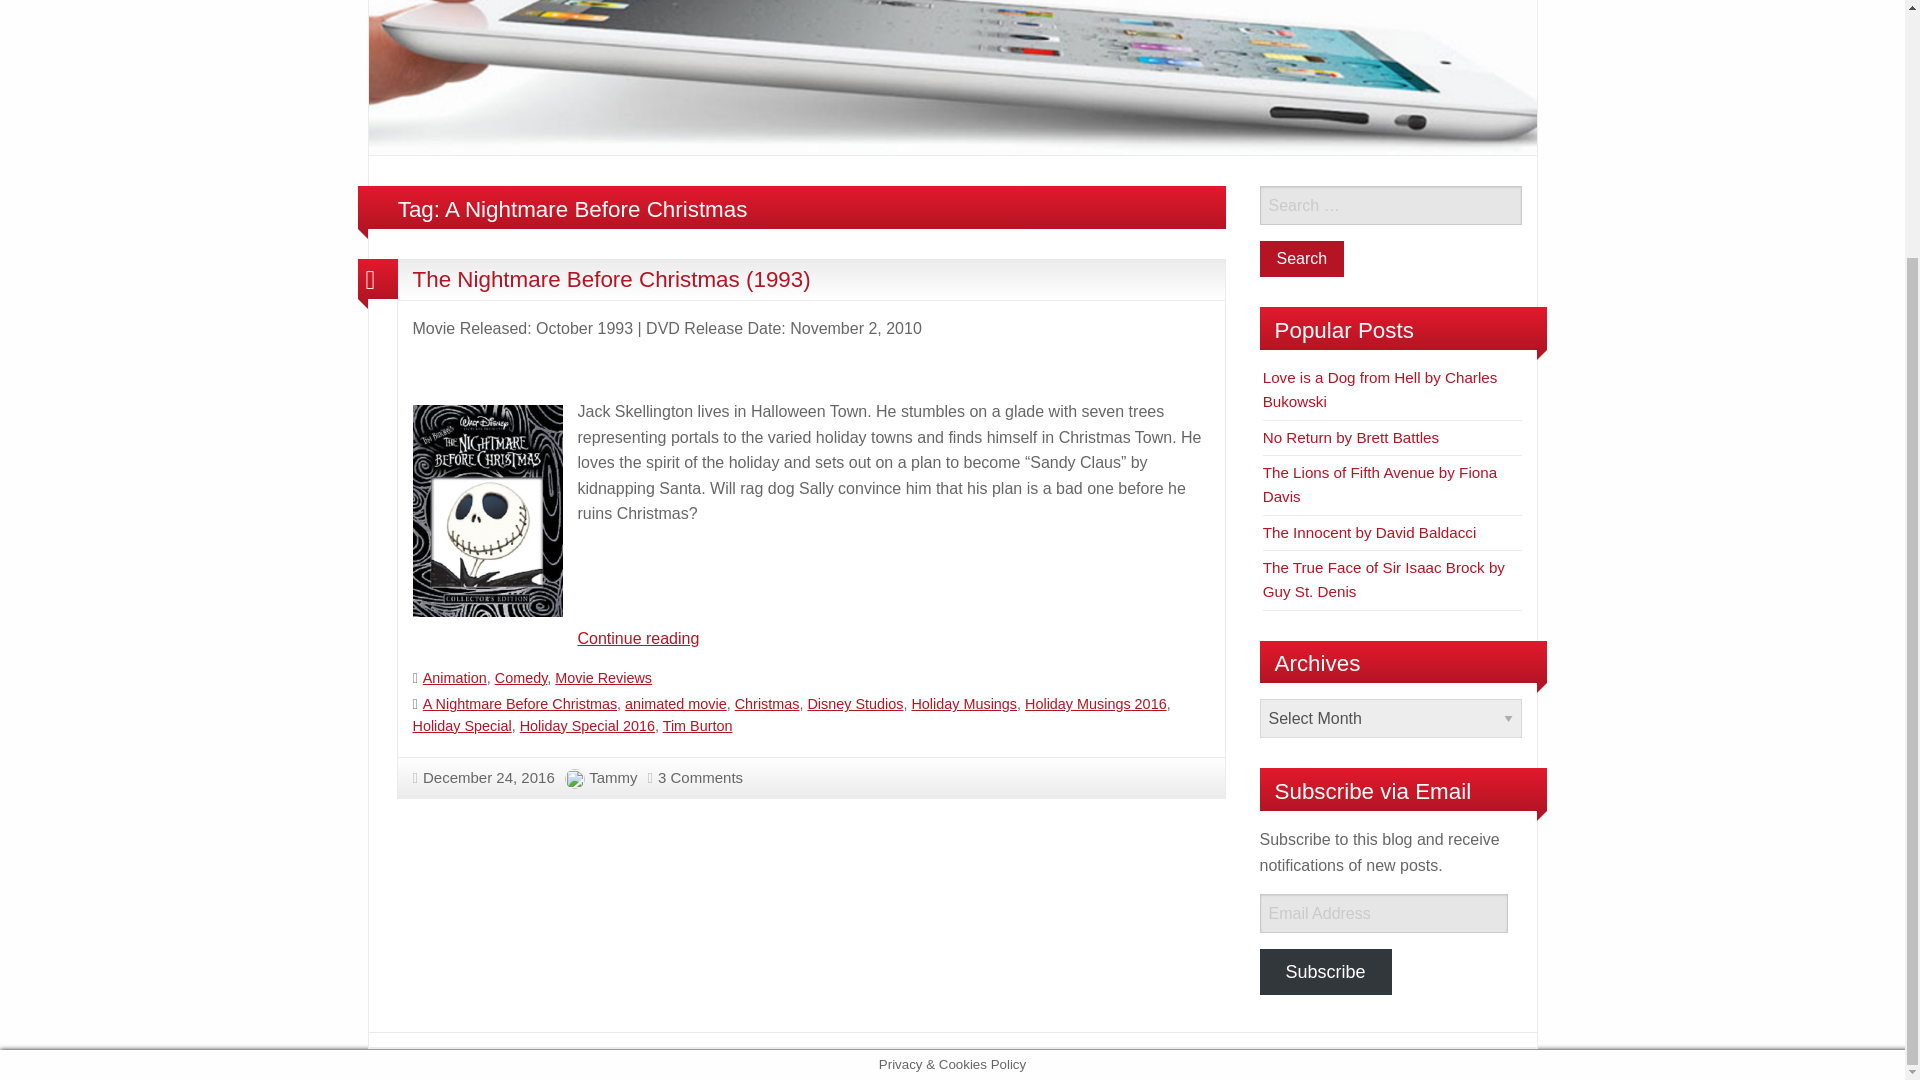 This screenshot has height=1080, width=1920. Describe the element at coordinates (952, 12) in the screenshot. I see `Rabid Reader's Reviews` at that location.